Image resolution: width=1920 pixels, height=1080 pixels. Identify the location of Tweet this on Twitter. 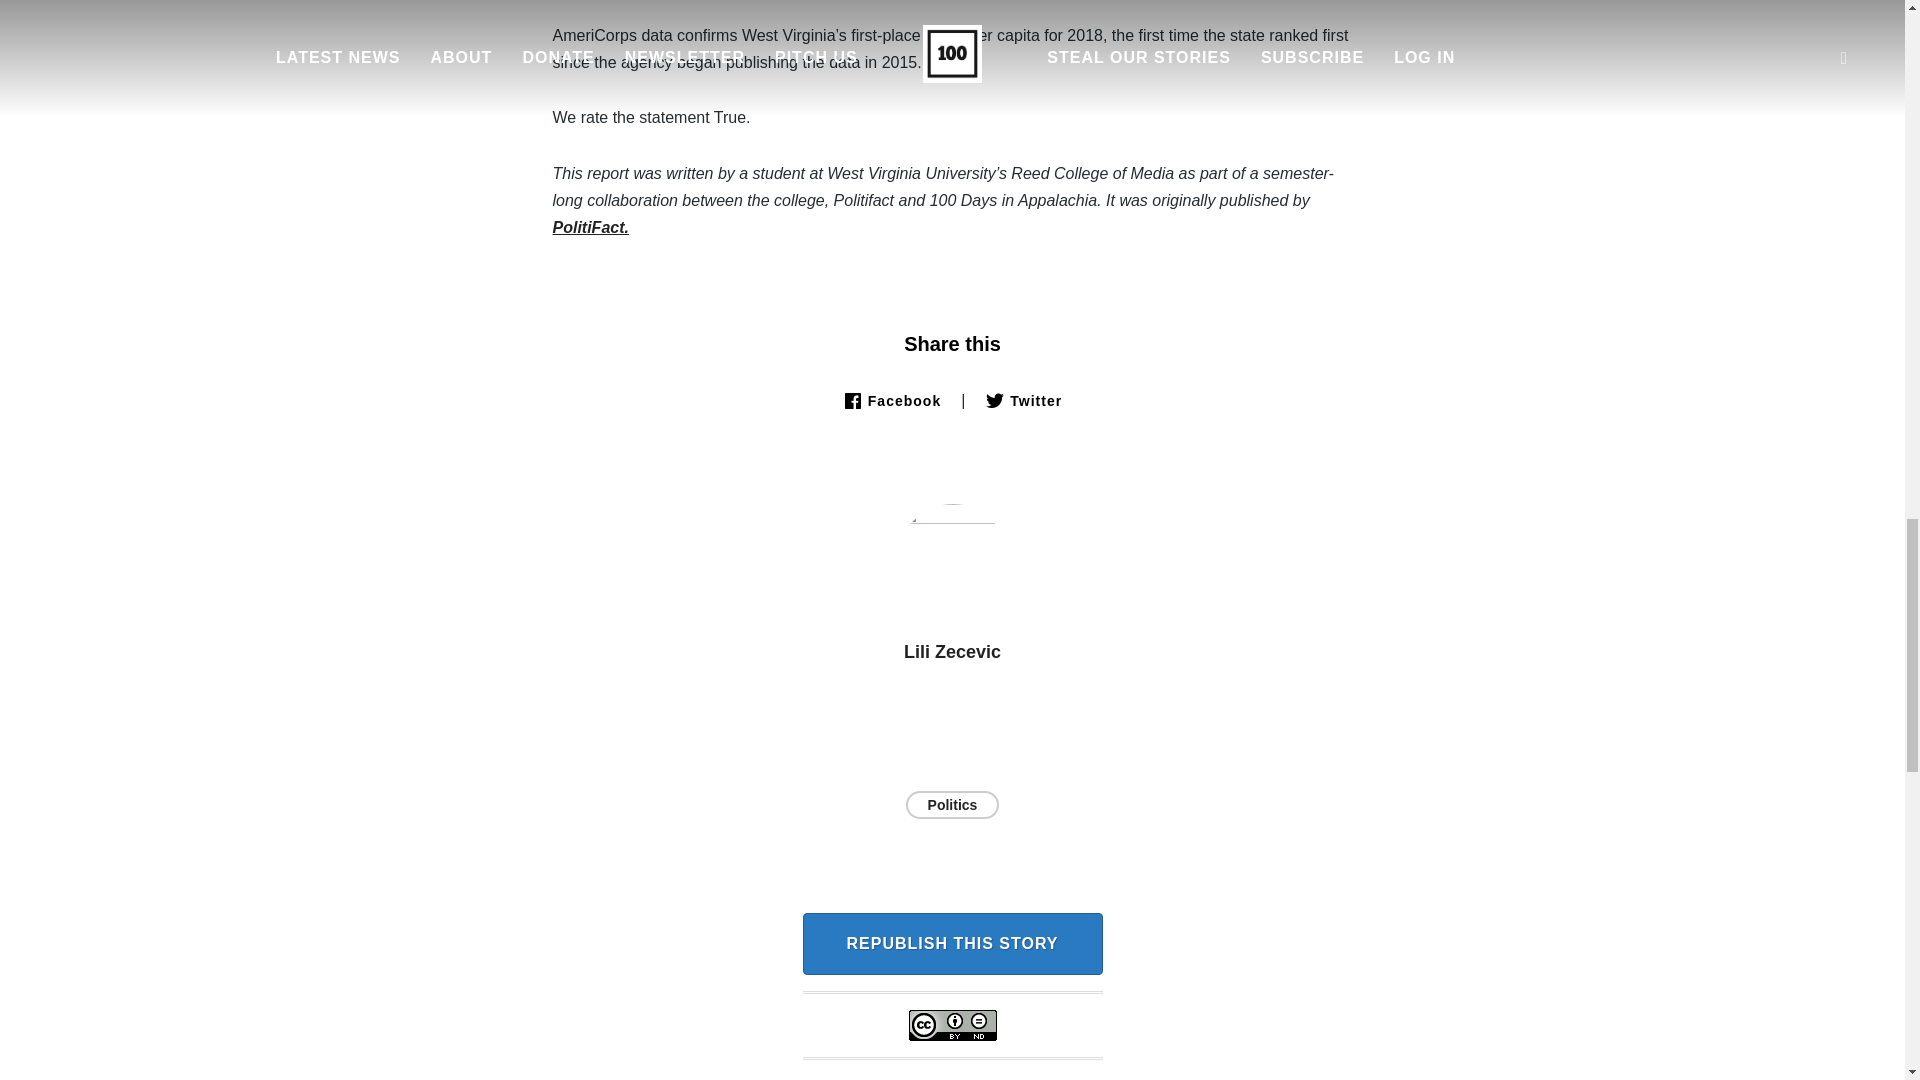
(1022, 400).